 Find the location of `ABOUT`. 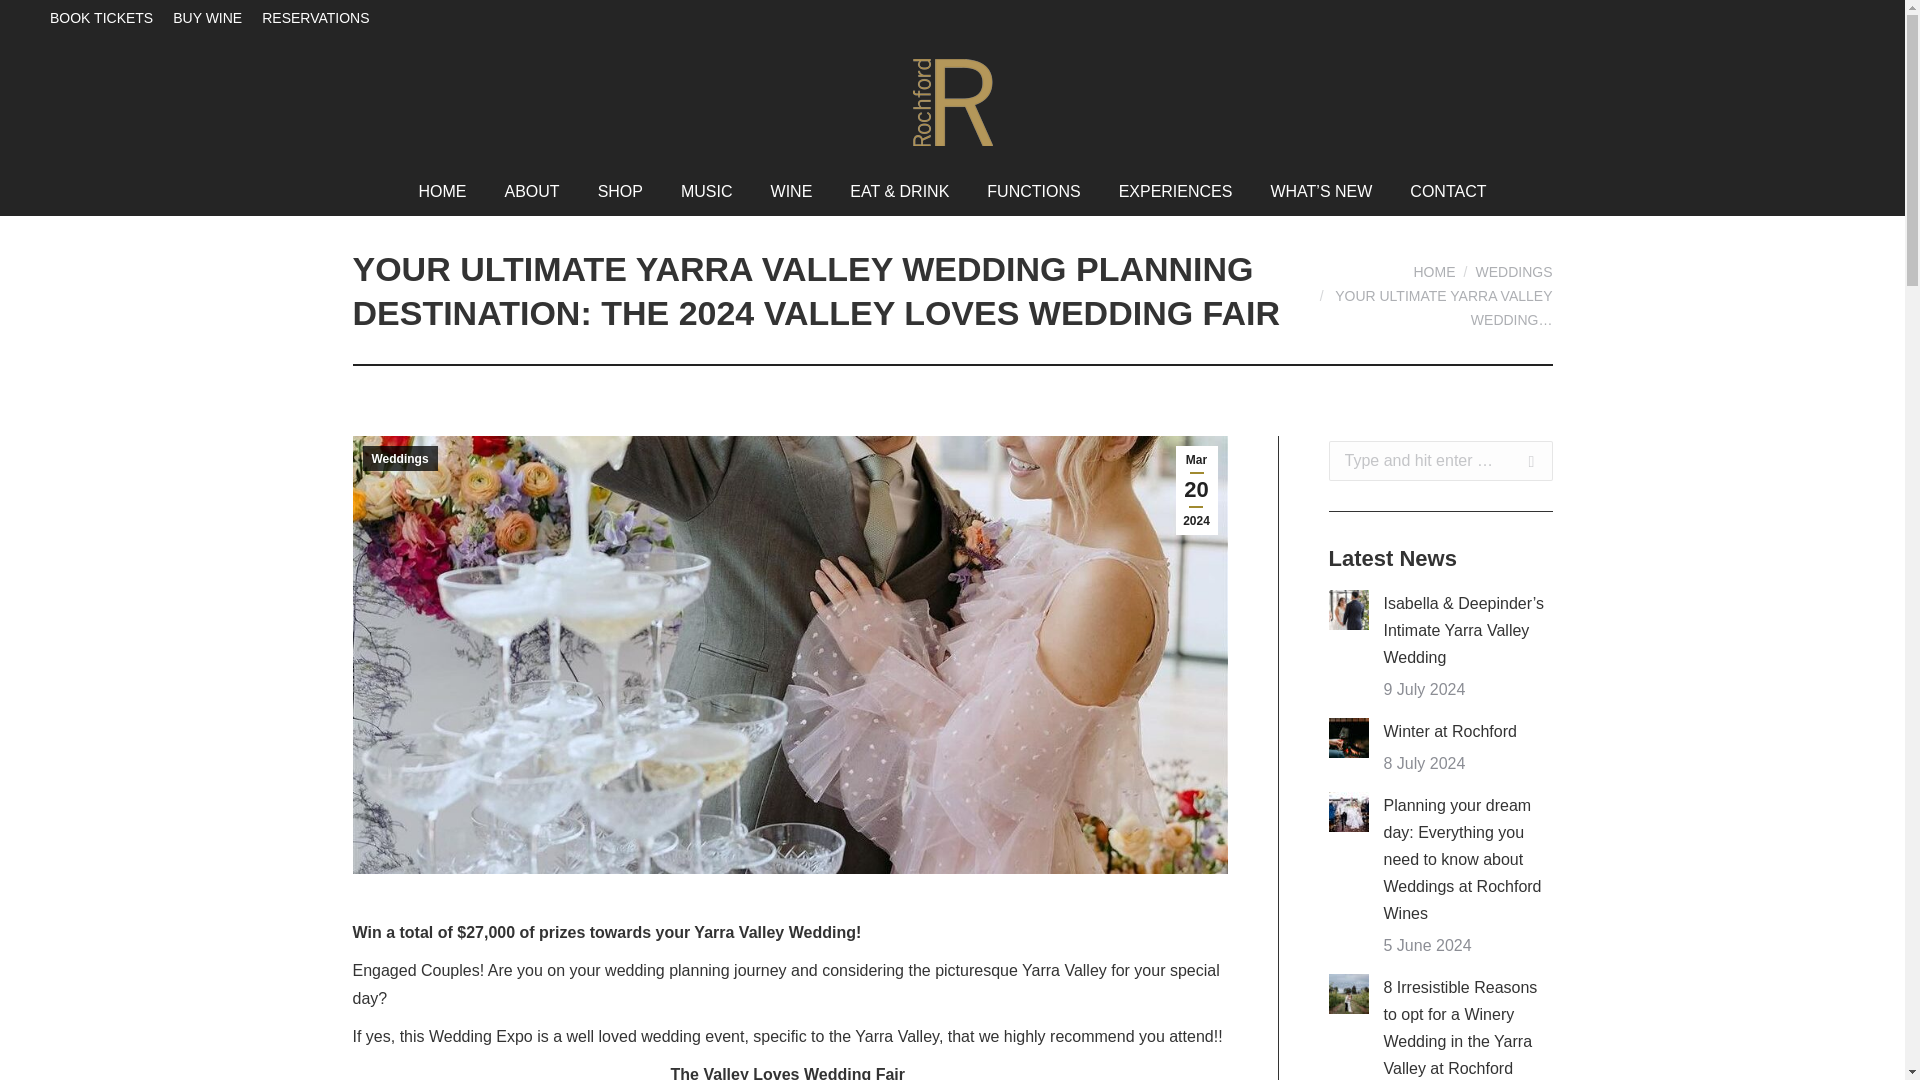

ABOUT is located at coordinates (530, 192).